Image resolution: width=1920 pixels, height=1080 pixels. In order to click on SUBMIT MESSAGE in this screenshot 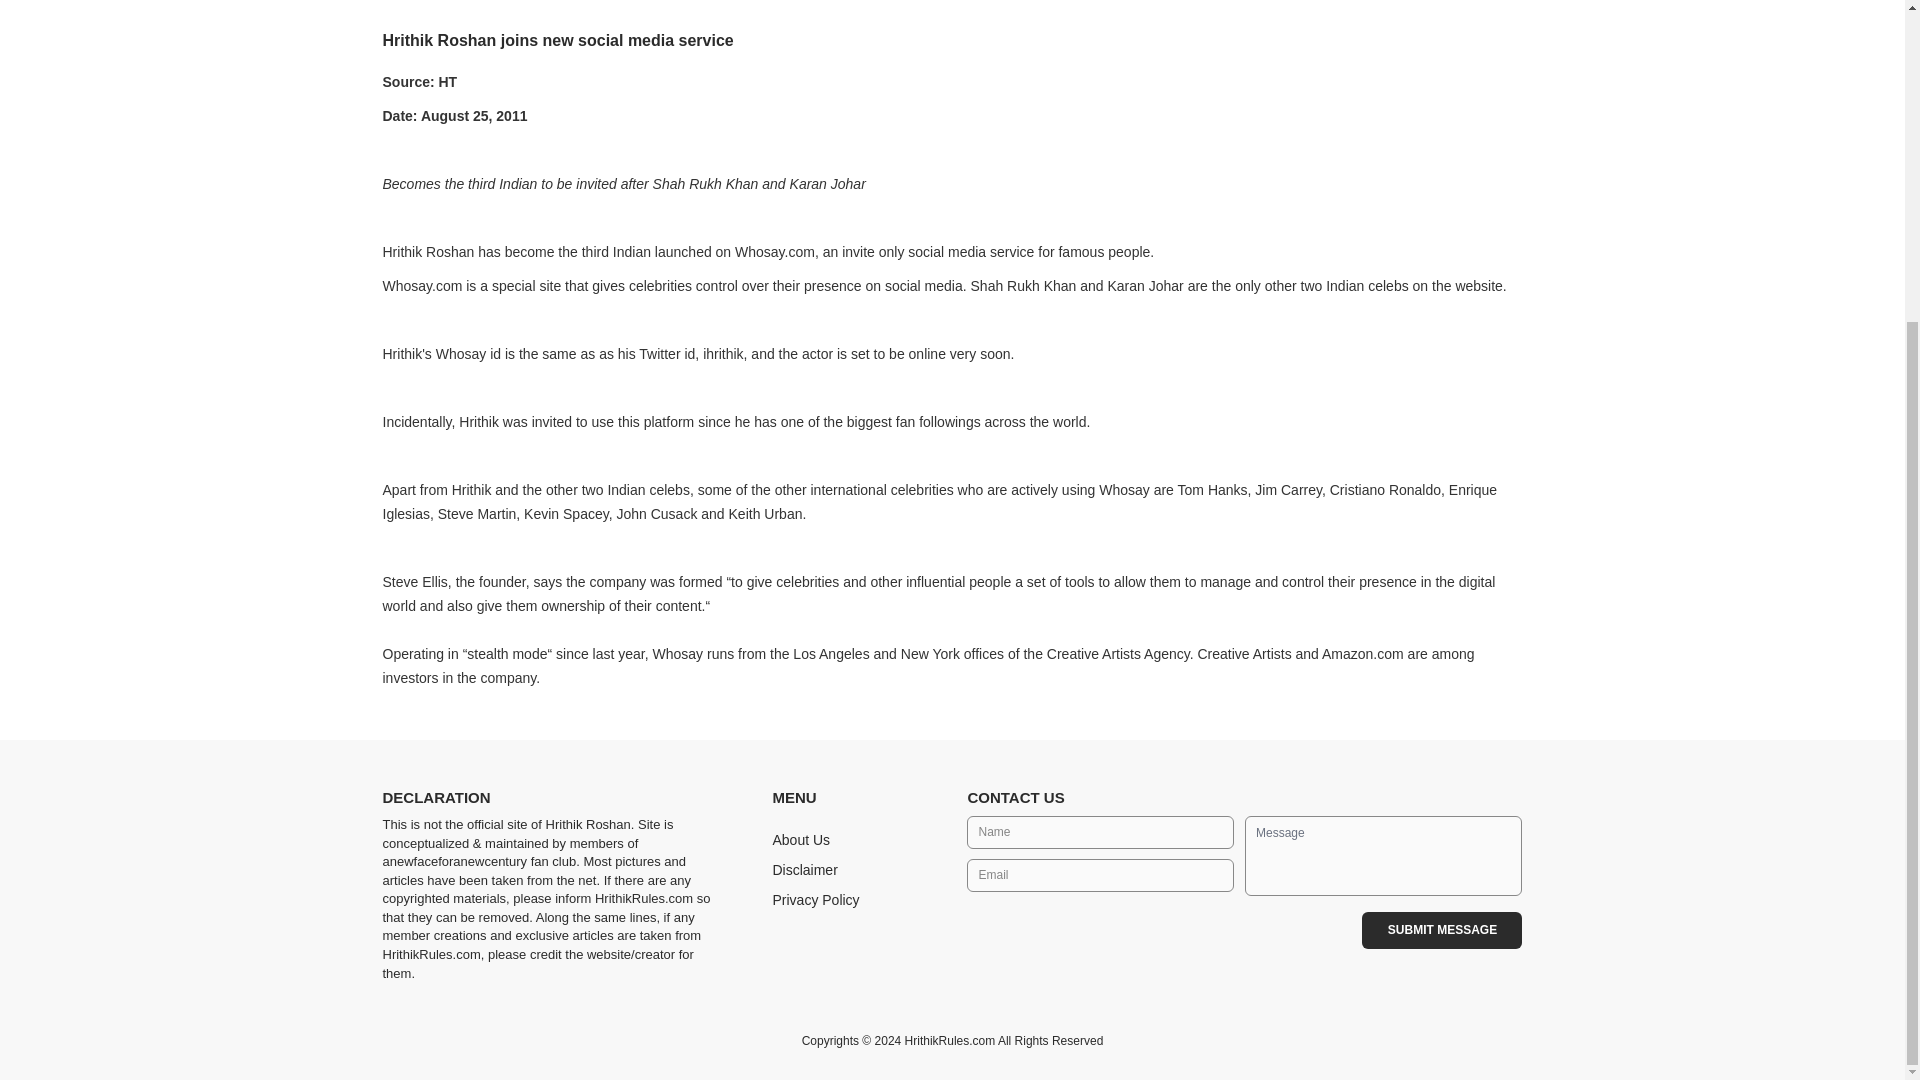, I will do `click(1442, 930)`.